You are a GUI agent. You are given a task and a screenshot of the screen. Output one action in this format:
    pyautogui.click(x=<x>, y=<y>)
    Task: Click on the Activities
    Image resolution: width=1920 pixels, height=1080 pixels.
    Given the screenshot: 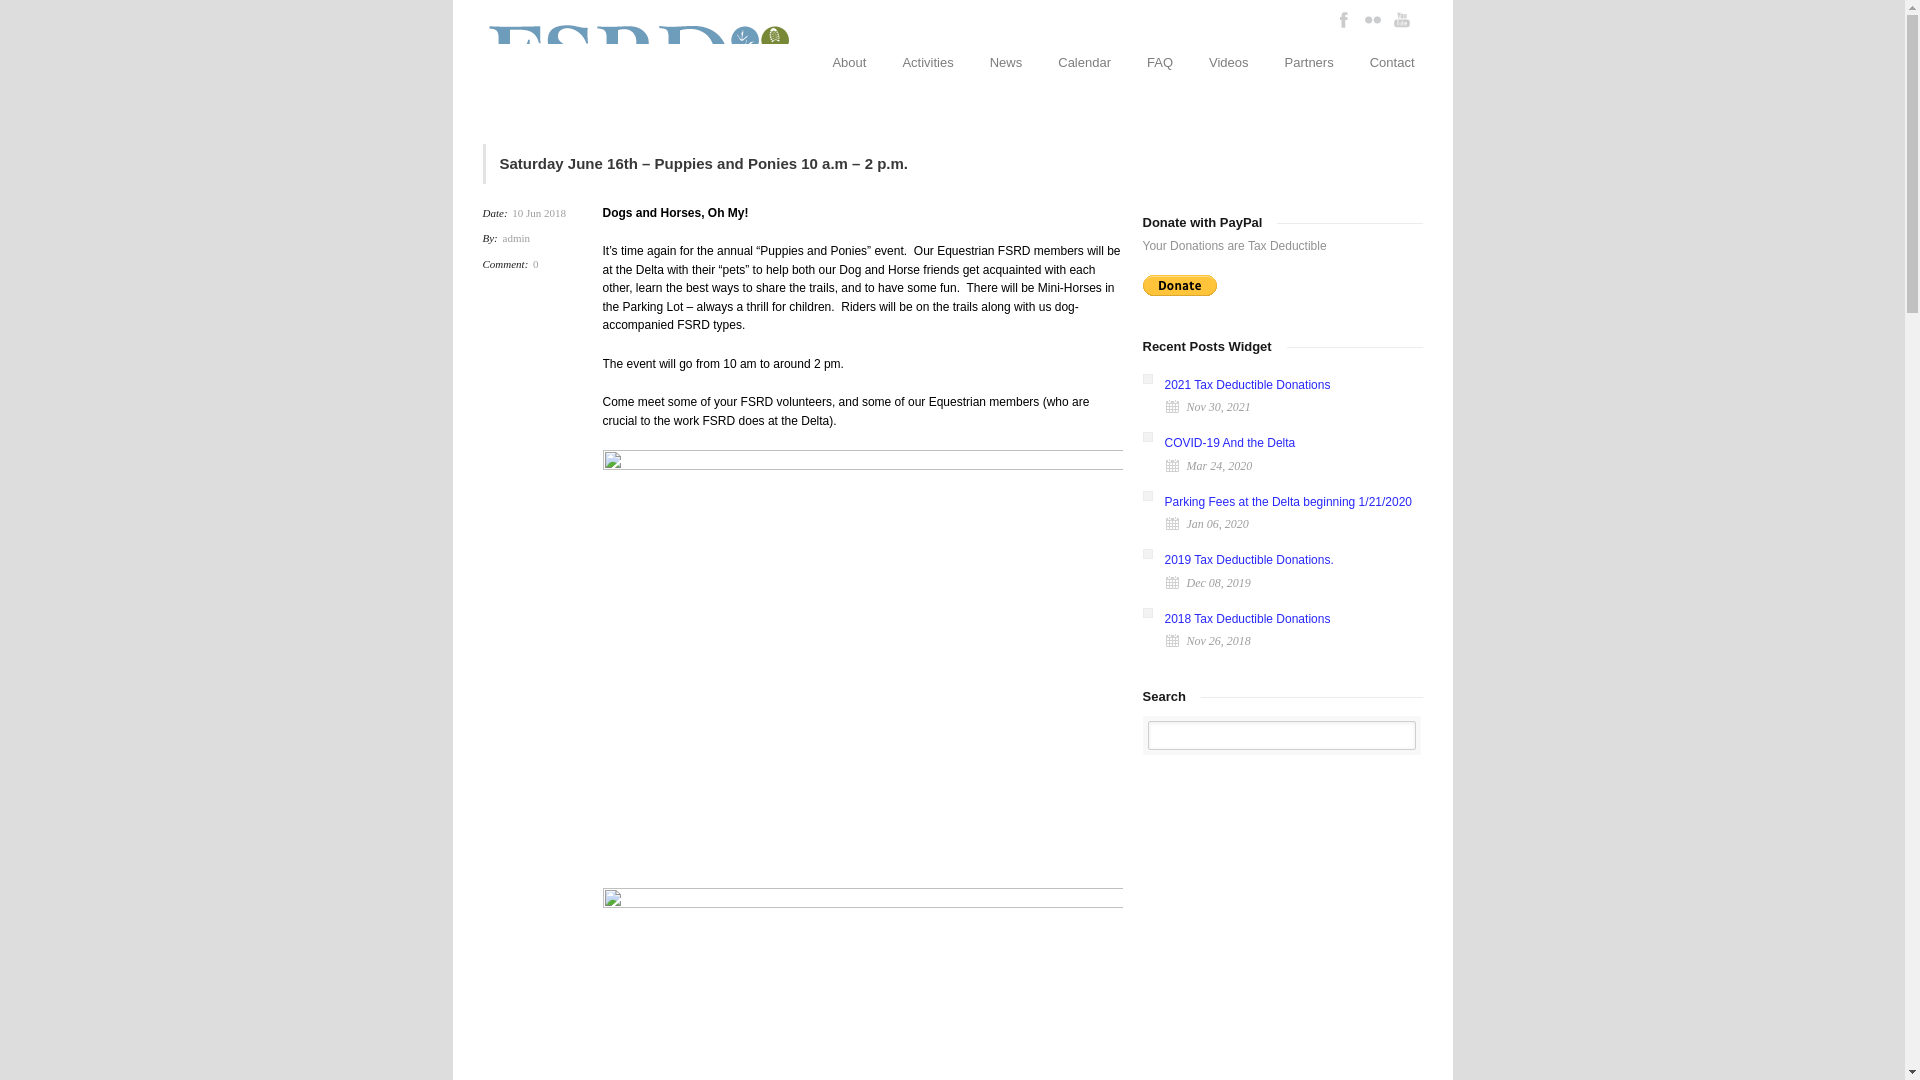 What is the action you would take?
    pyautogui.click(x=927, y=62)
    